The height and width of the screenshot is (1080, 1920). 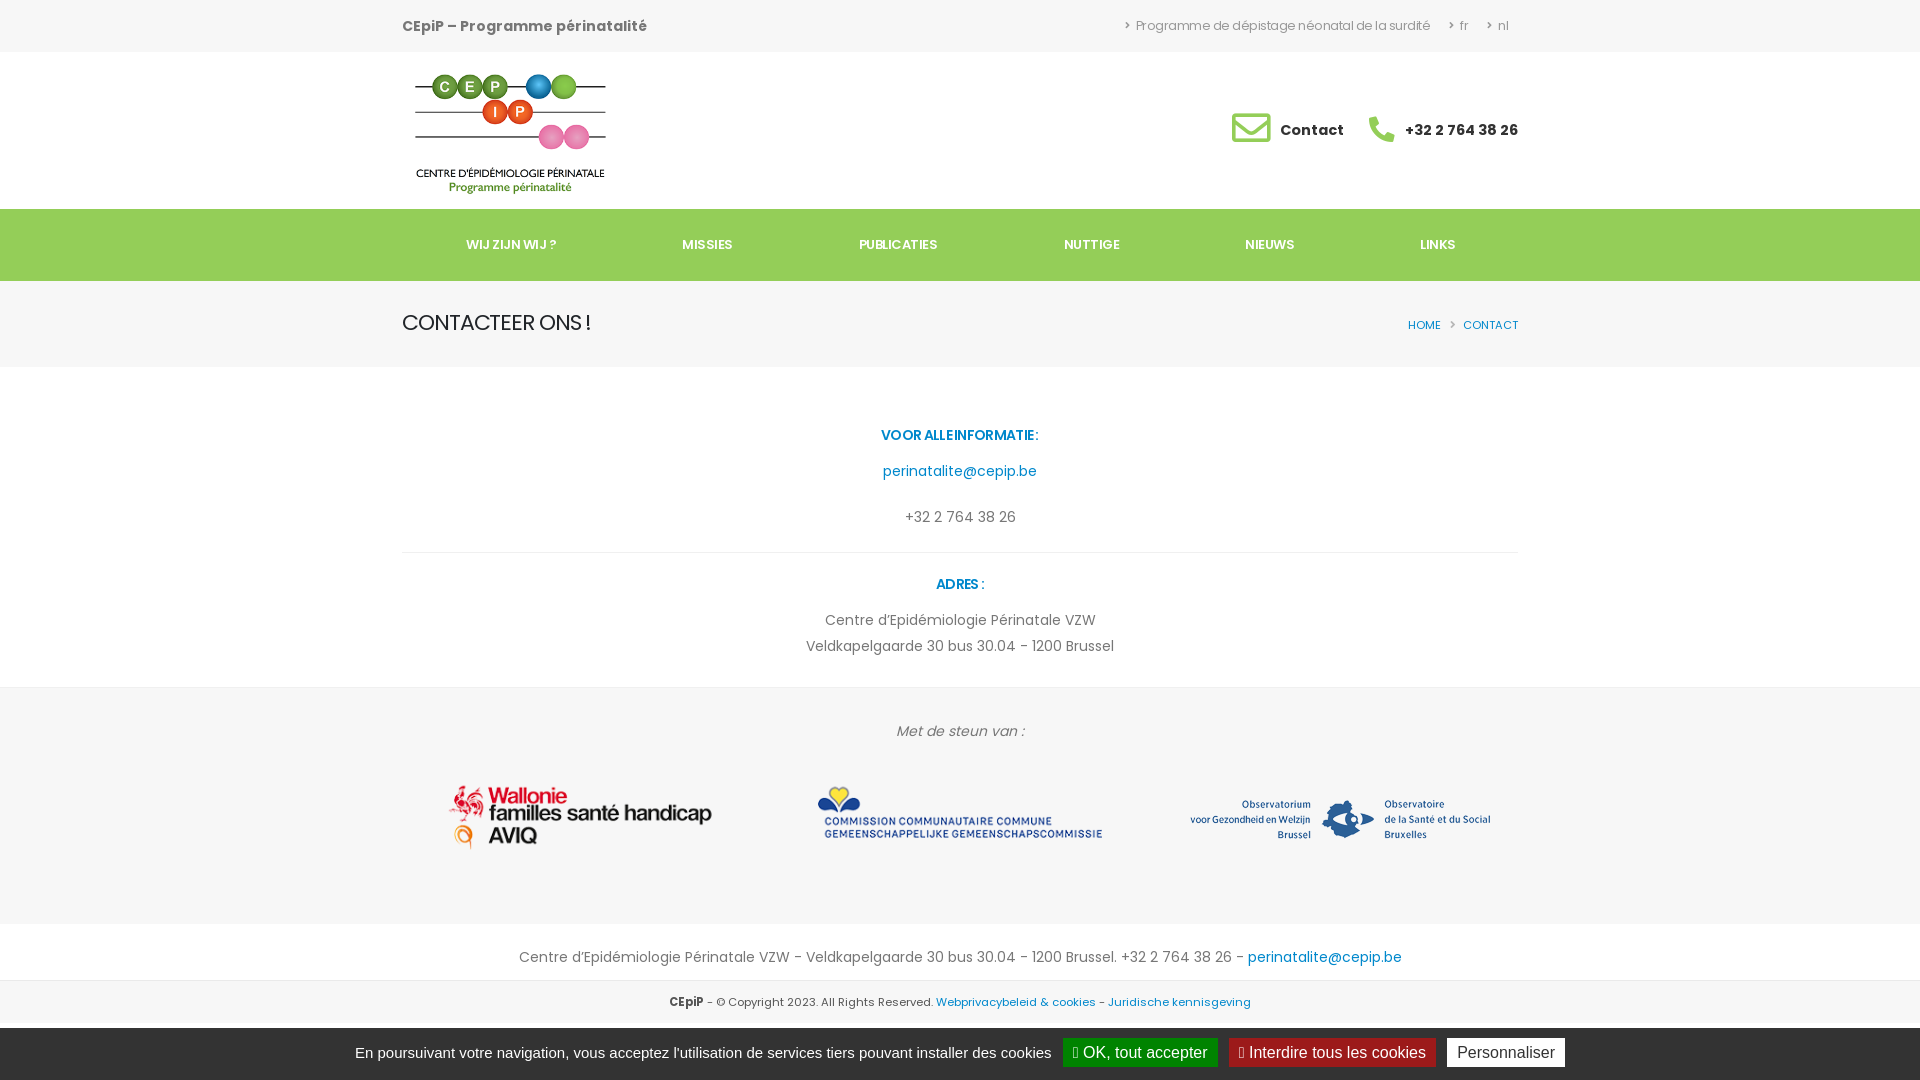 I want to click on HOME, so click(x=1424, y=325).